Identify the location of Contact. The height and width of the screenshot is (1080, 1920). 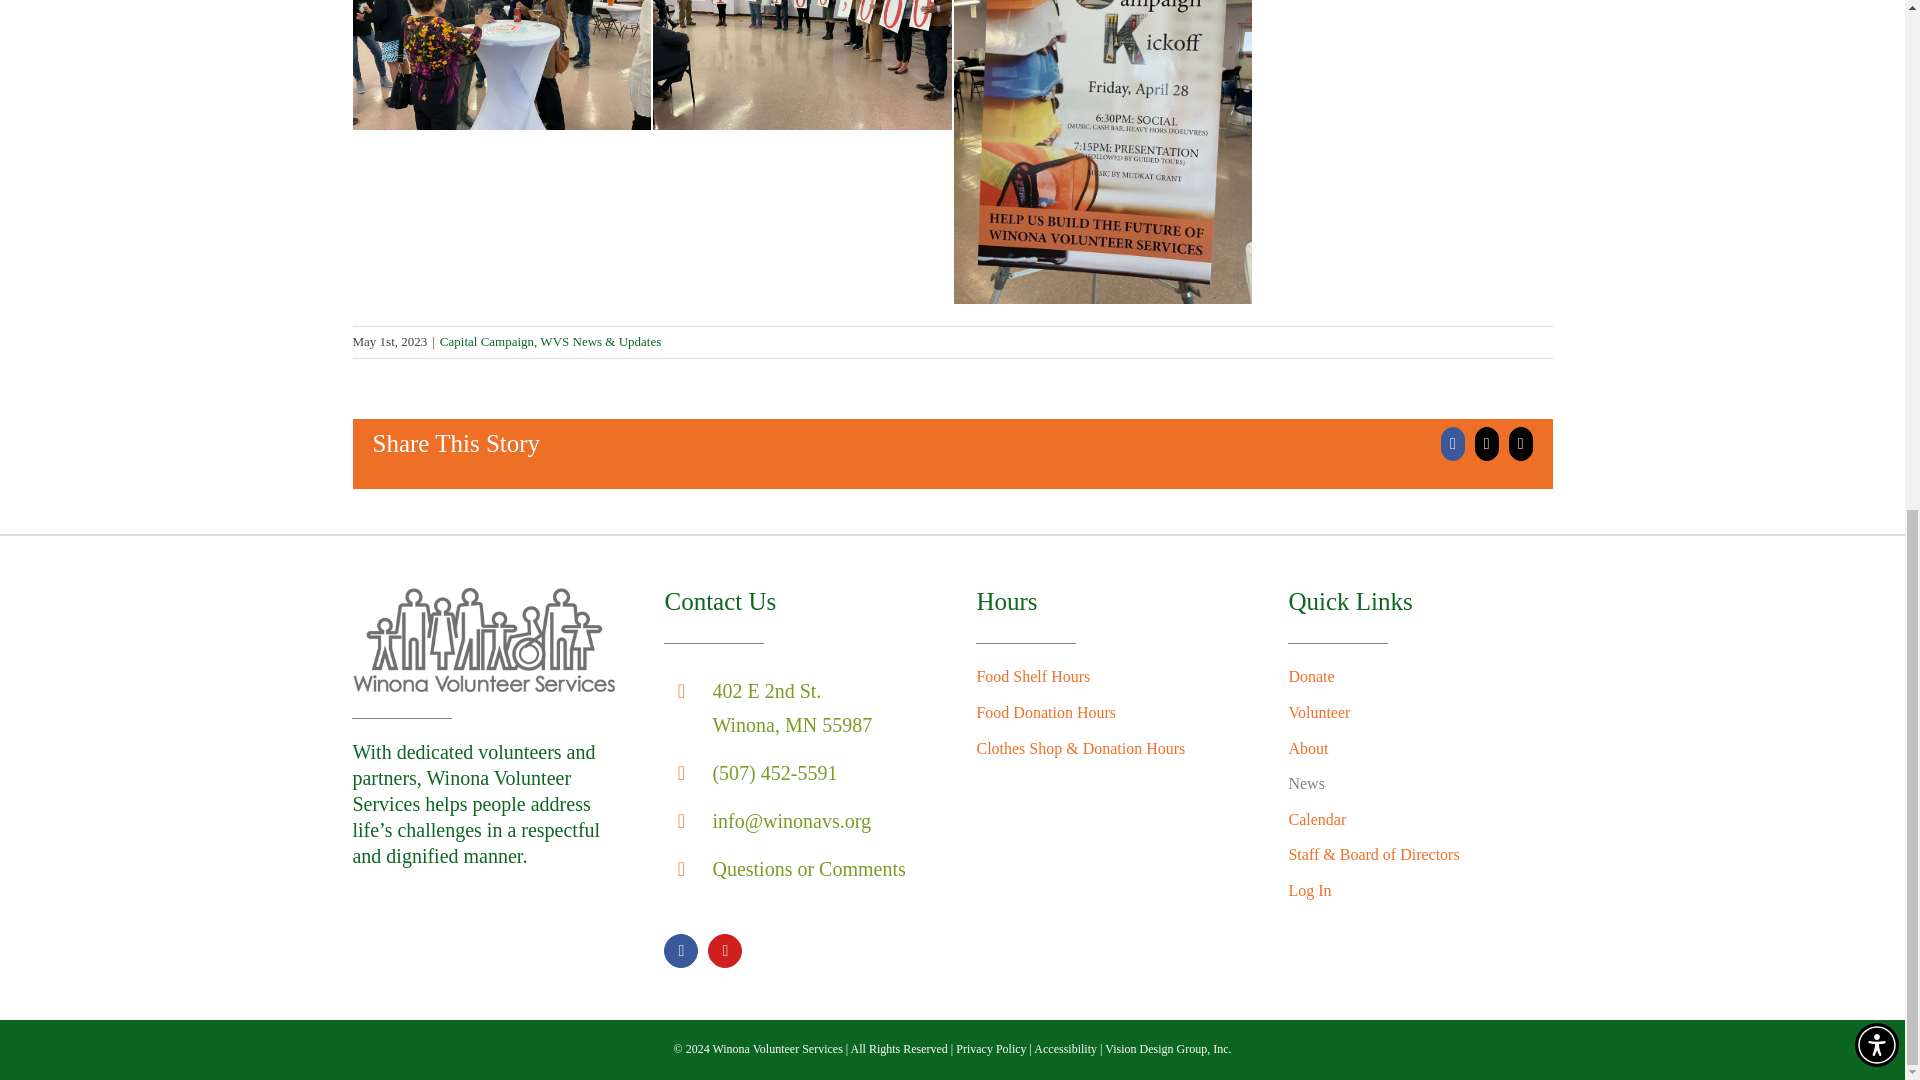
(808, 868).